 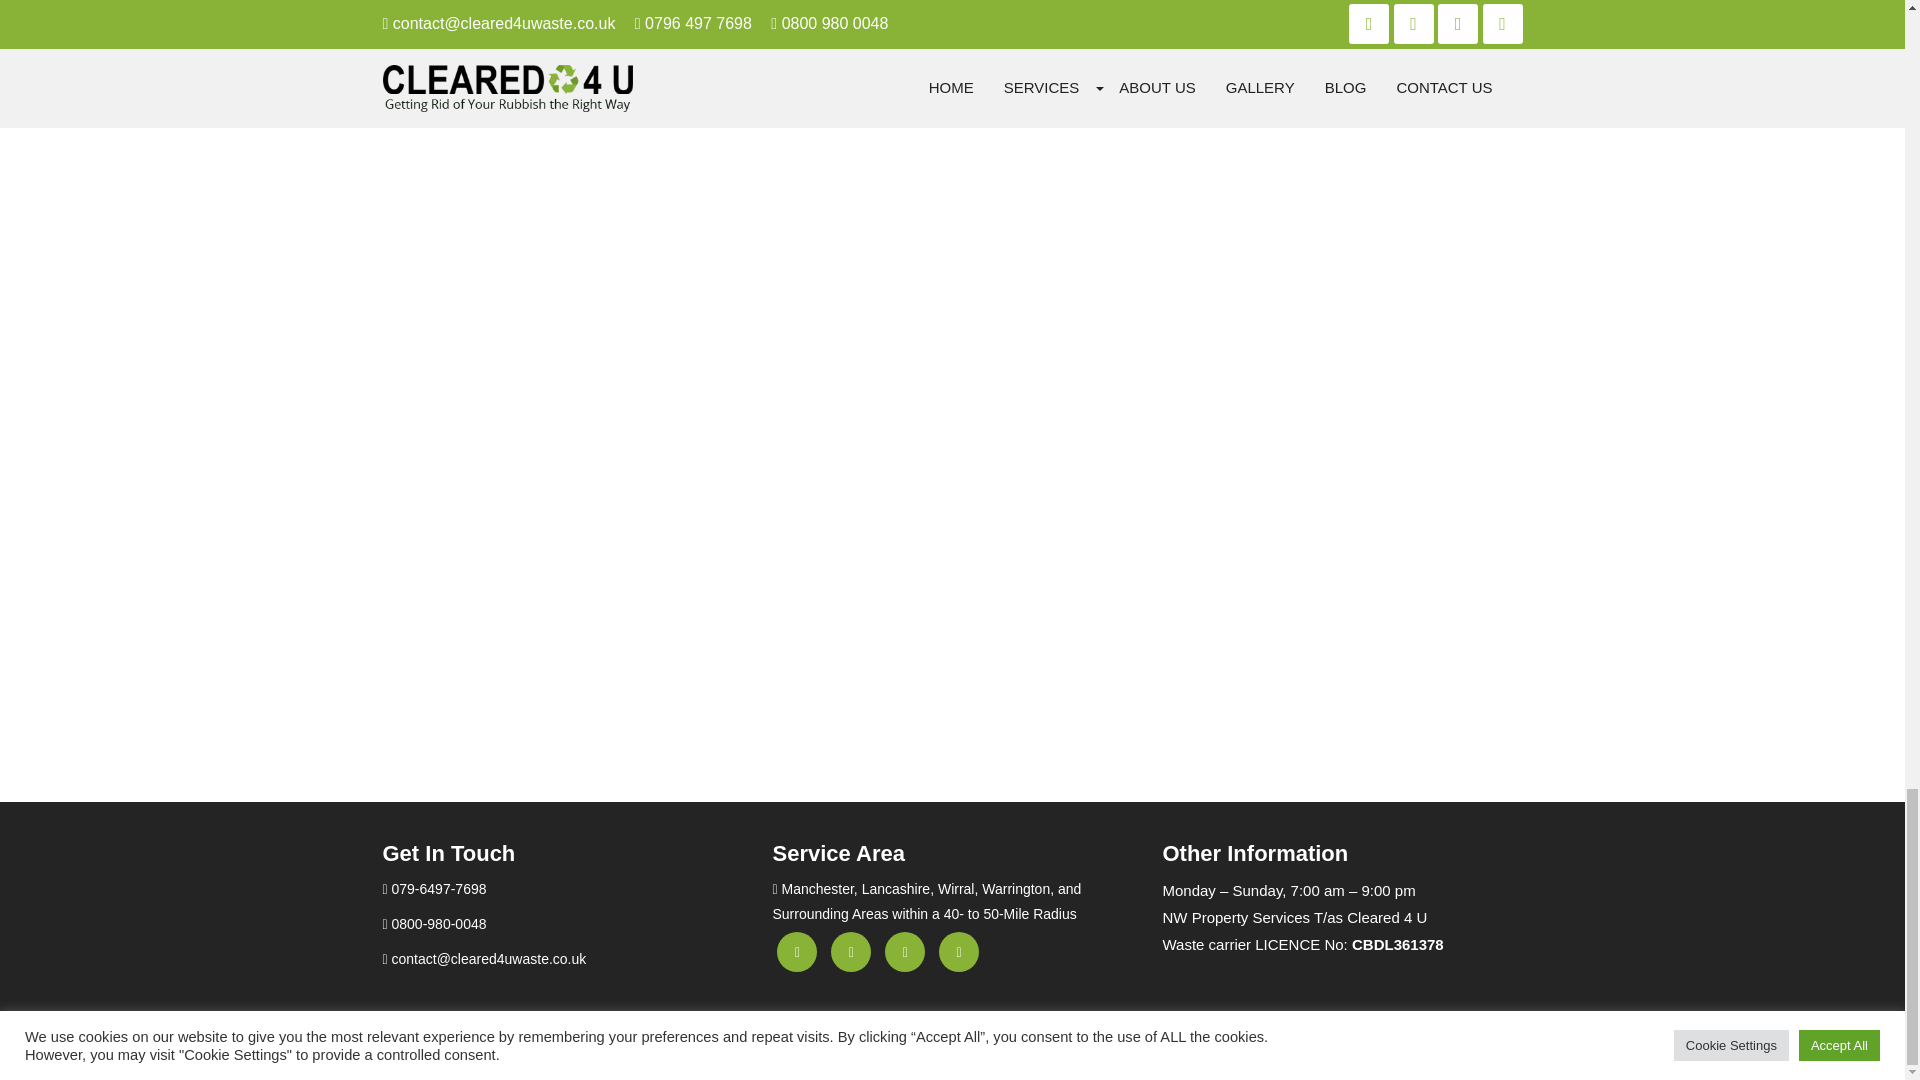 What do you see at coordinates (532, 58) in the screenshot?
I see `SUBMIT YOUR REQUEST` at bounding box center [532, 58].